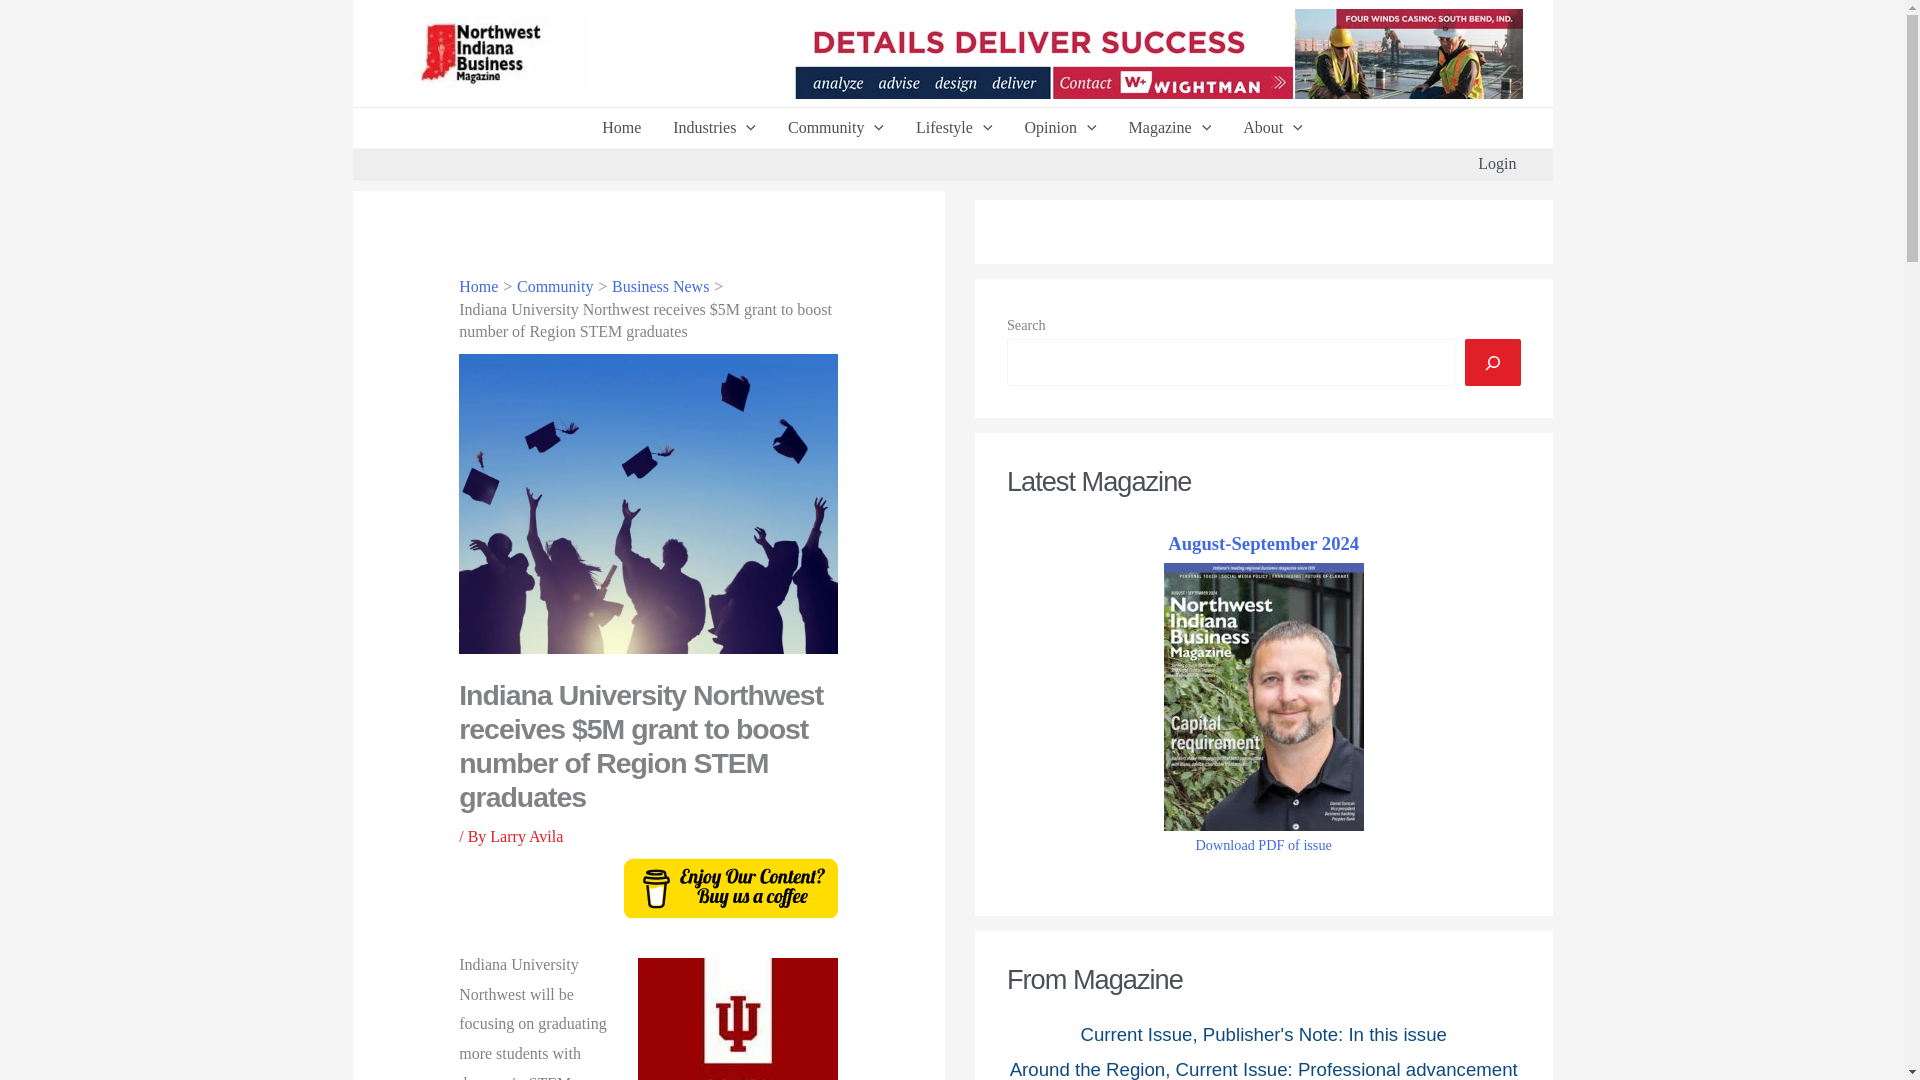  Describe the element at coordinates (714, 128) in the screenshot. I see `Industries` at that location.